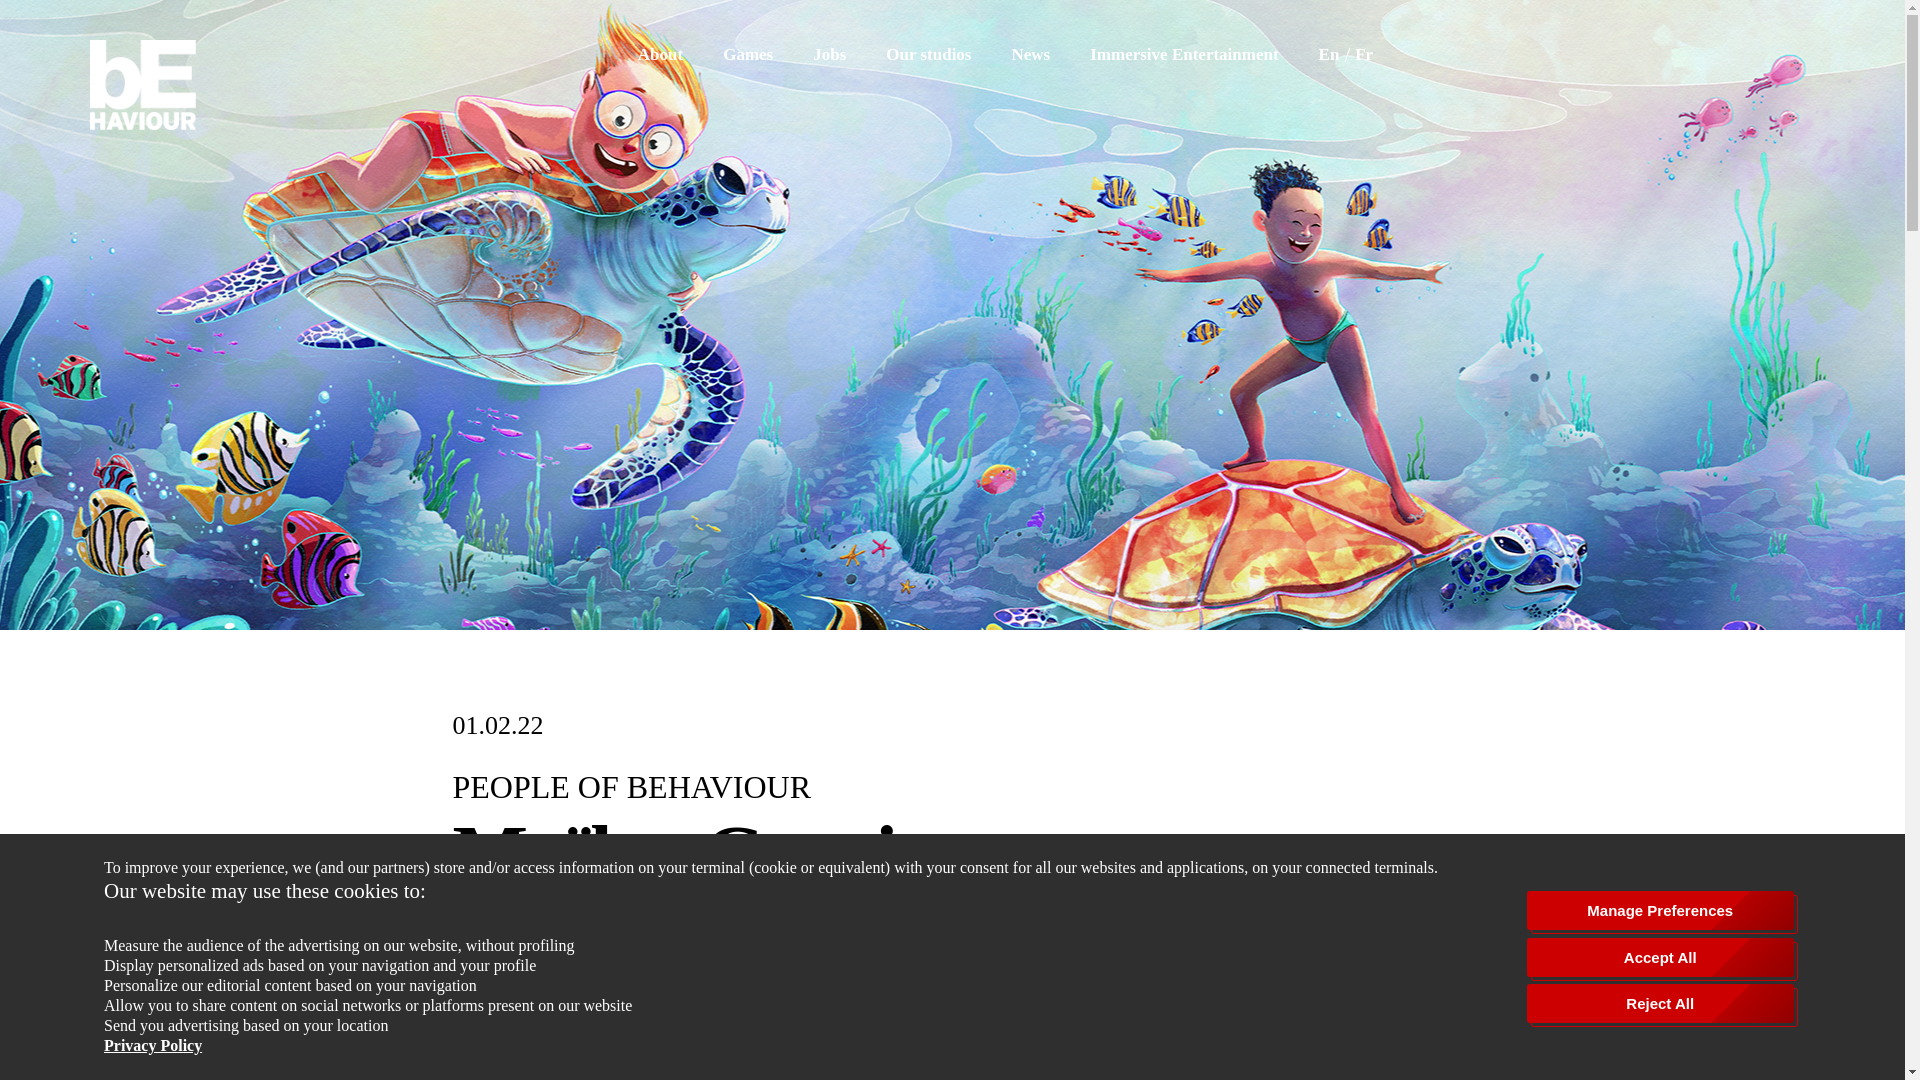  I want to click on Manage Preferences, so click(1660, 910).